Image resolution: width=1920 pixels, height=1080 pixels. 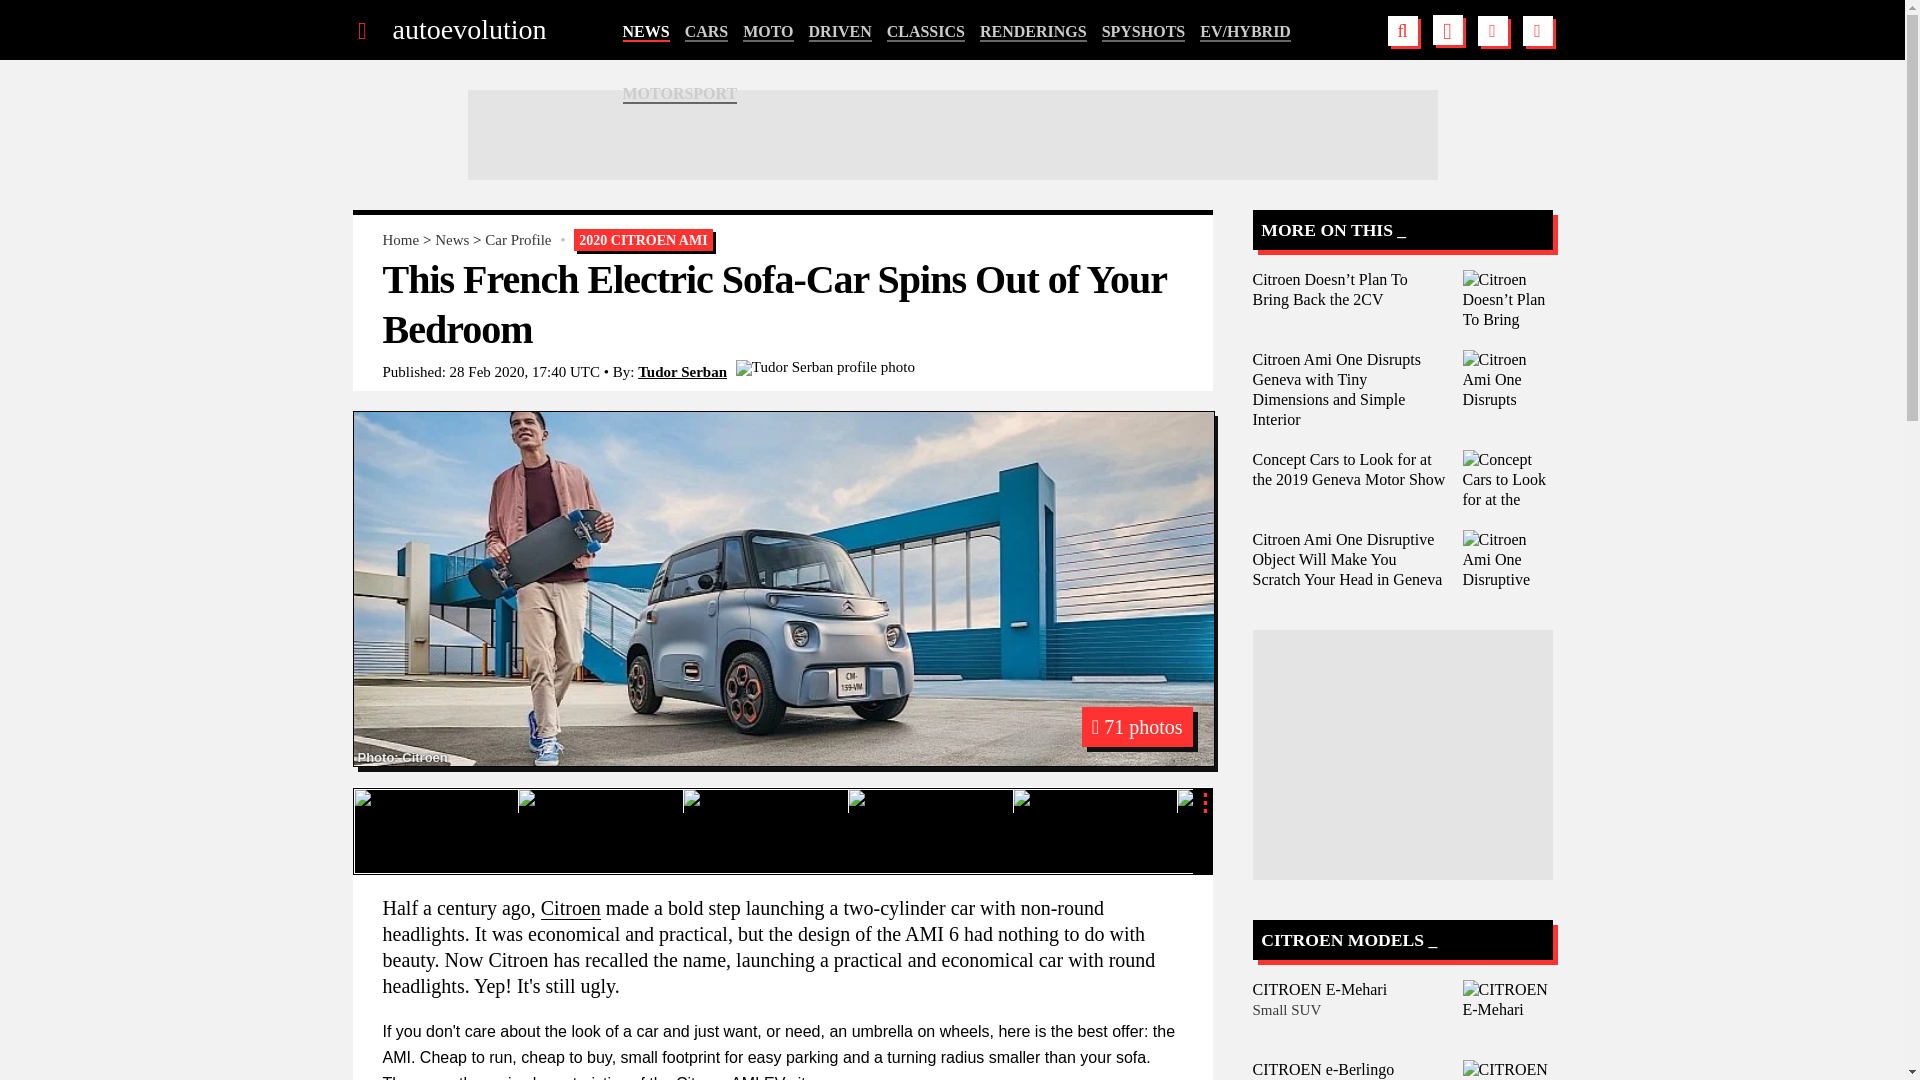 What do you see at coordinates (645, 32) in the screenshot?
I see `NEWS` at bounding box center [645, 32].